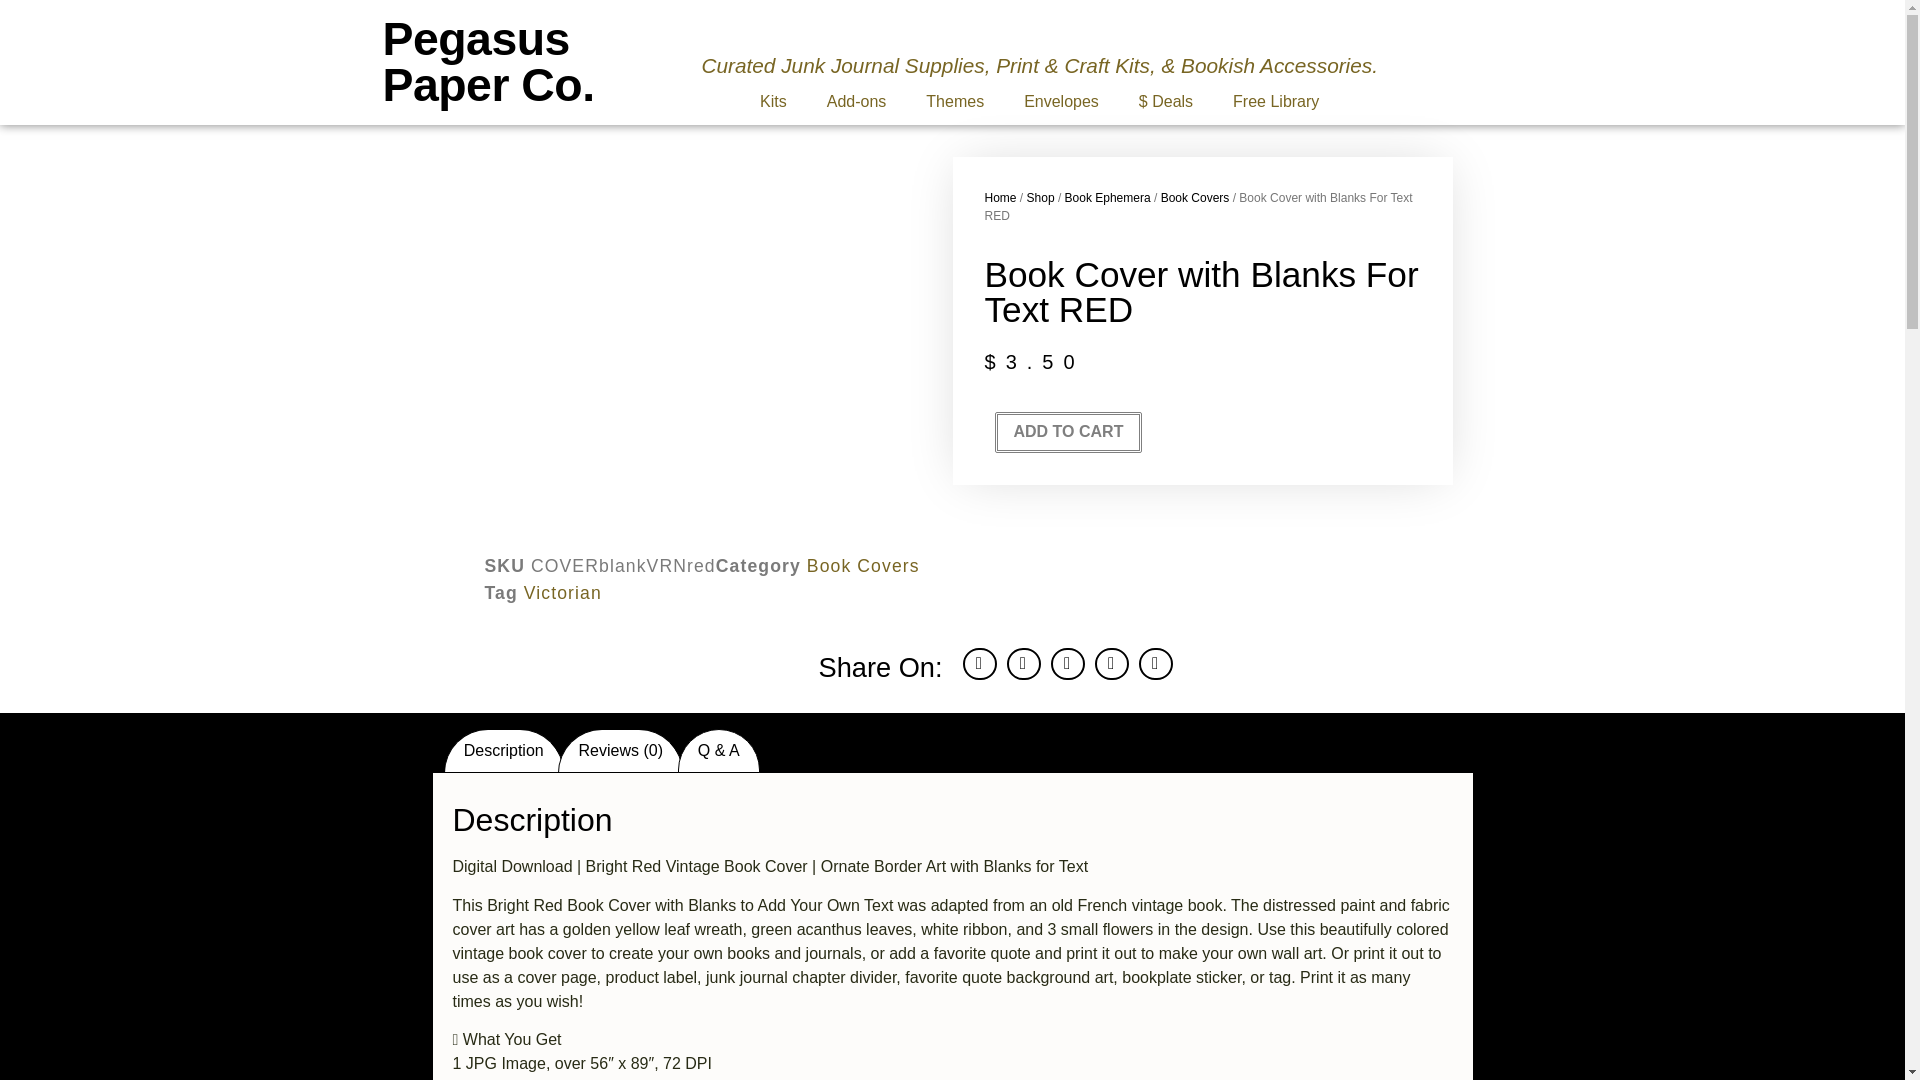 The height and width of the screenshot is (1080, 1920). Describe the element at coordinates (1196, 198) in the screenshot. I see `Book Covers` at that location.